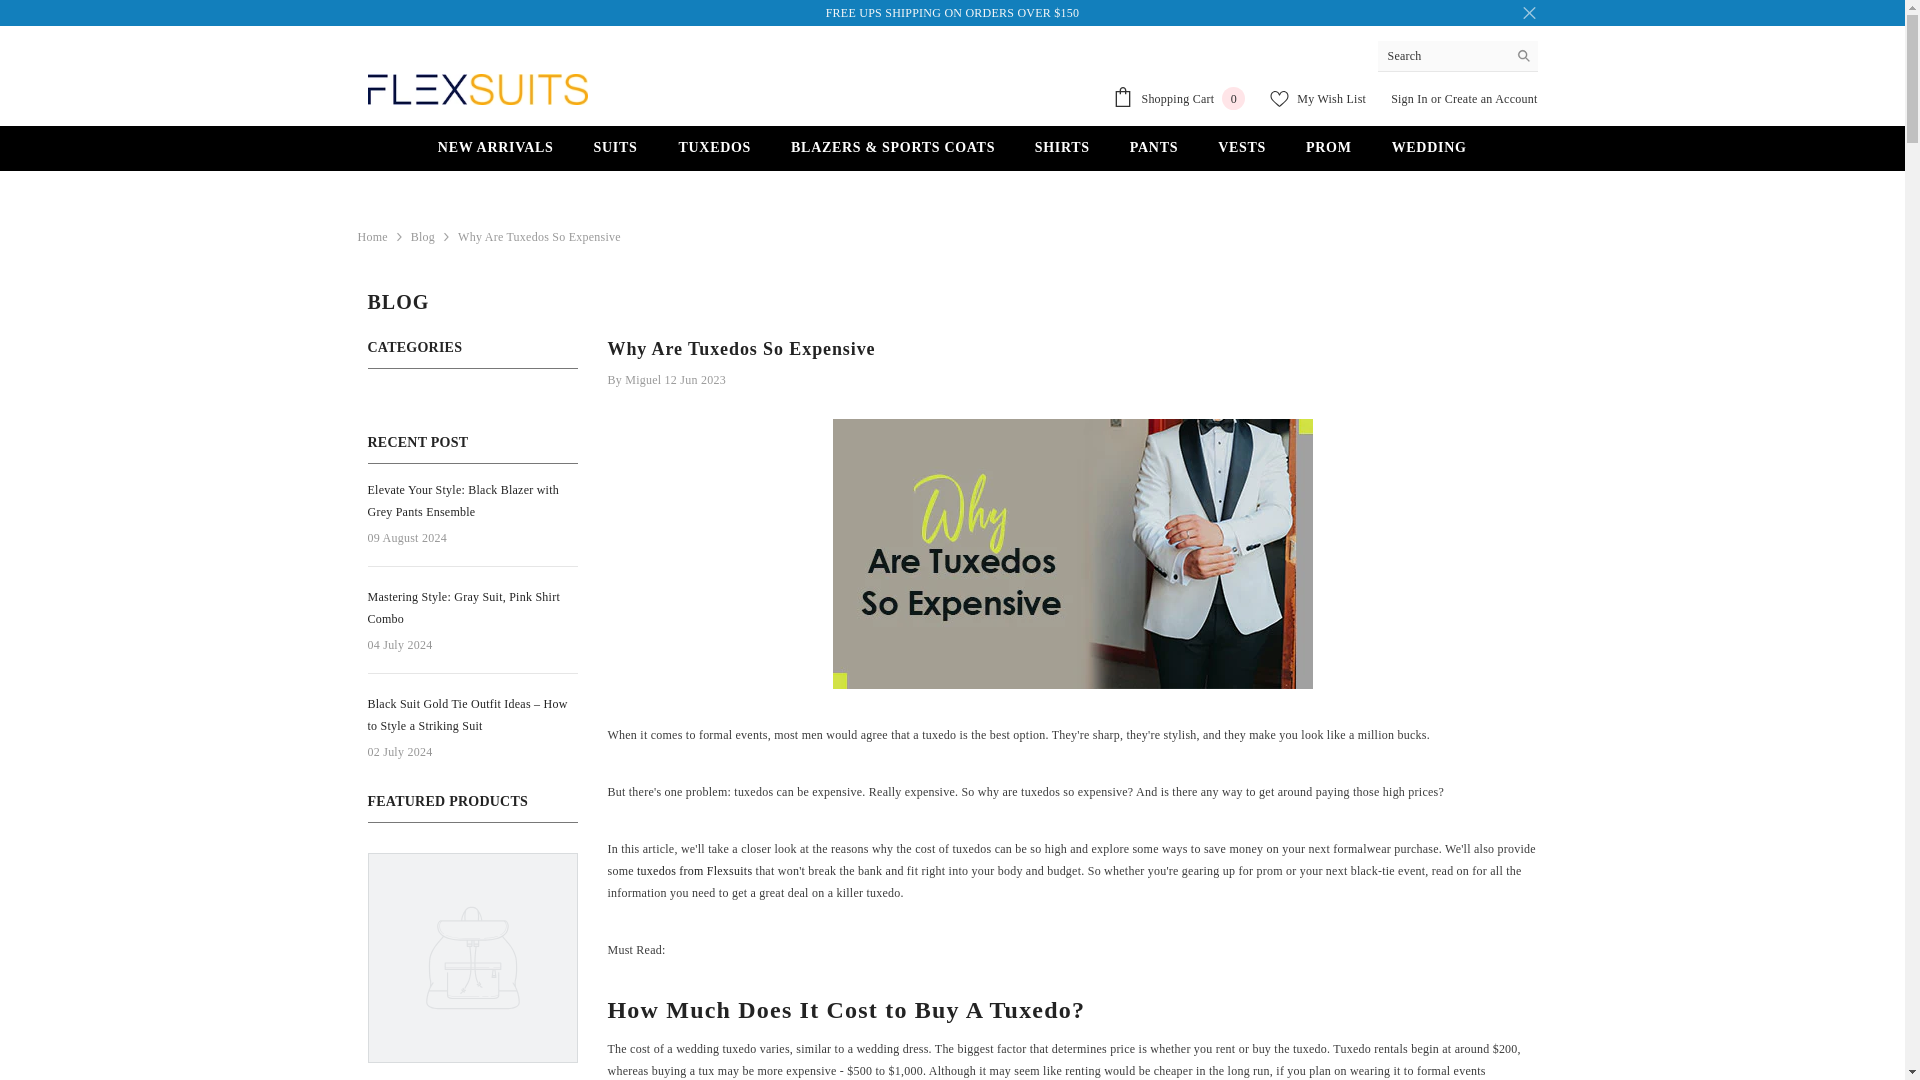  I want to click on Create an Account, so click(1178, 98).